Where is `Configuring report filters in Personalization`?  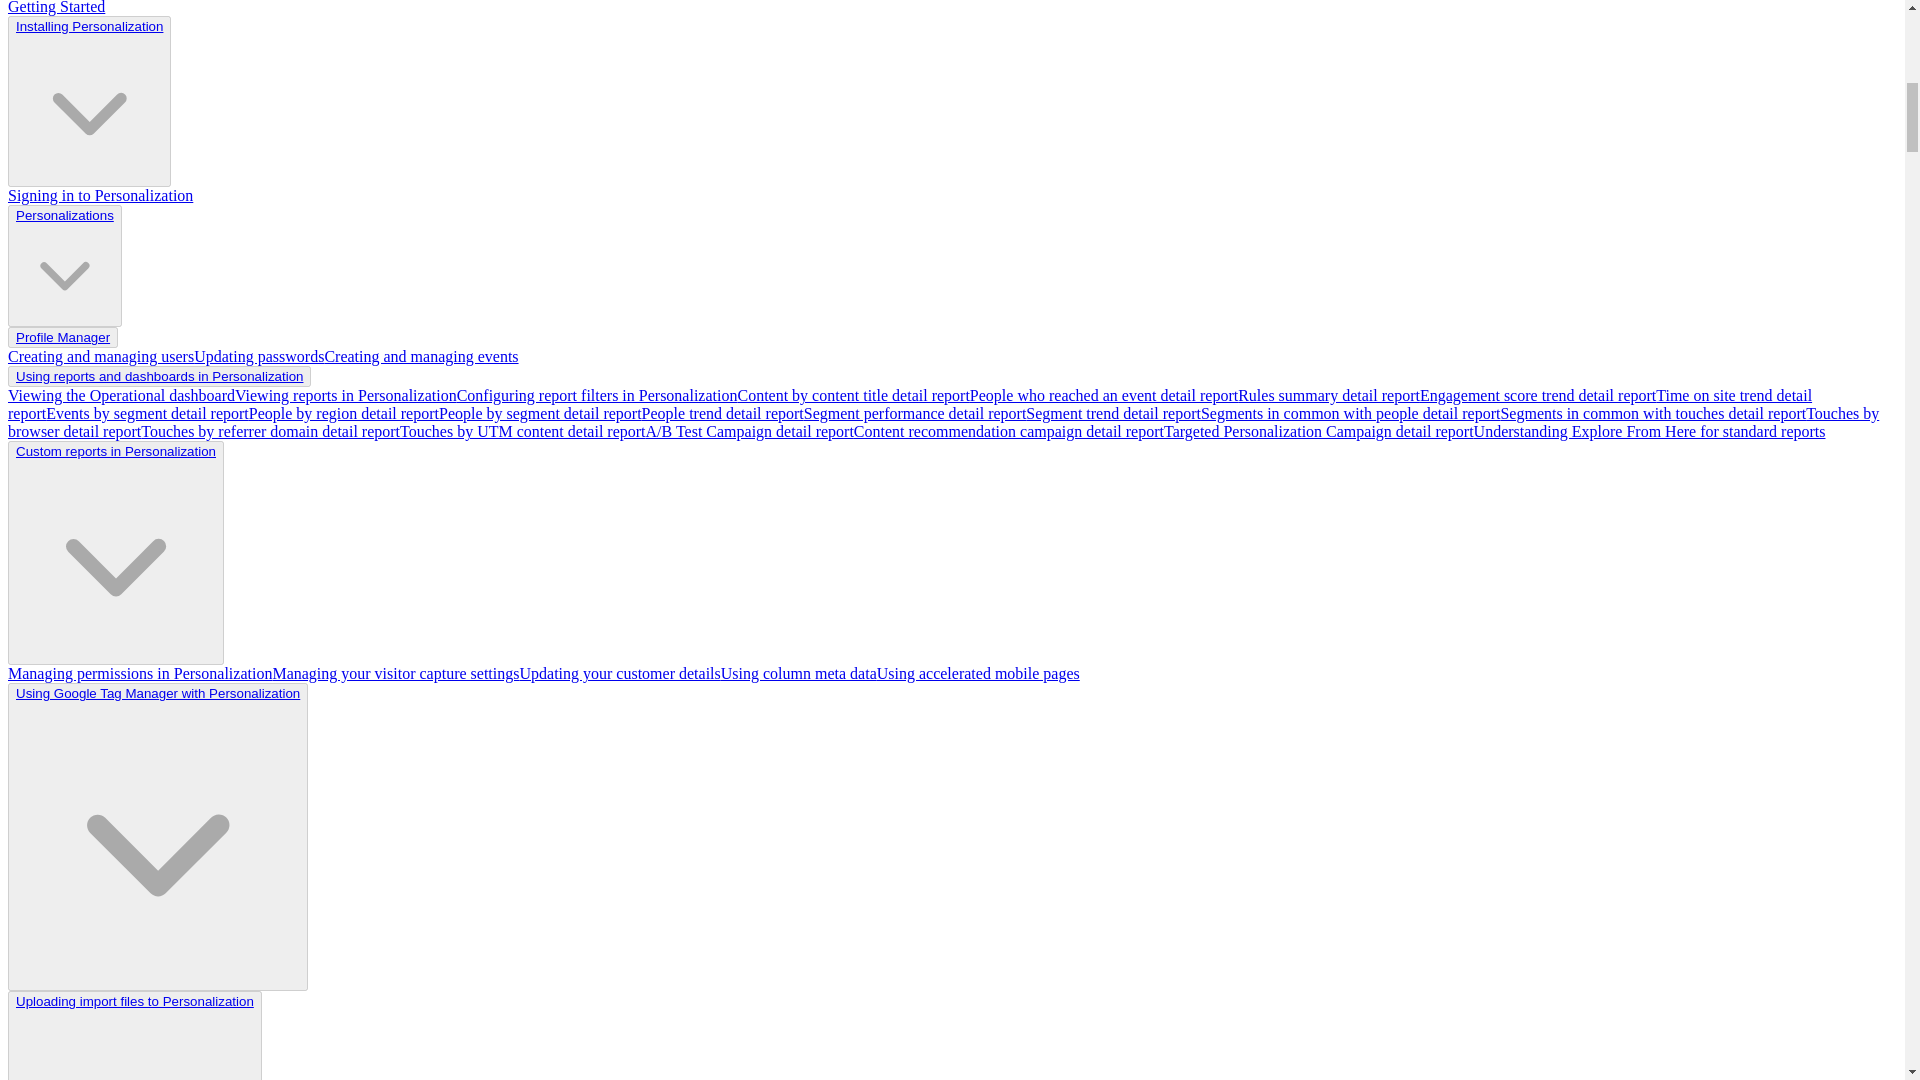
Configuring report filters in Personalization is located at coordinates (596, 394).